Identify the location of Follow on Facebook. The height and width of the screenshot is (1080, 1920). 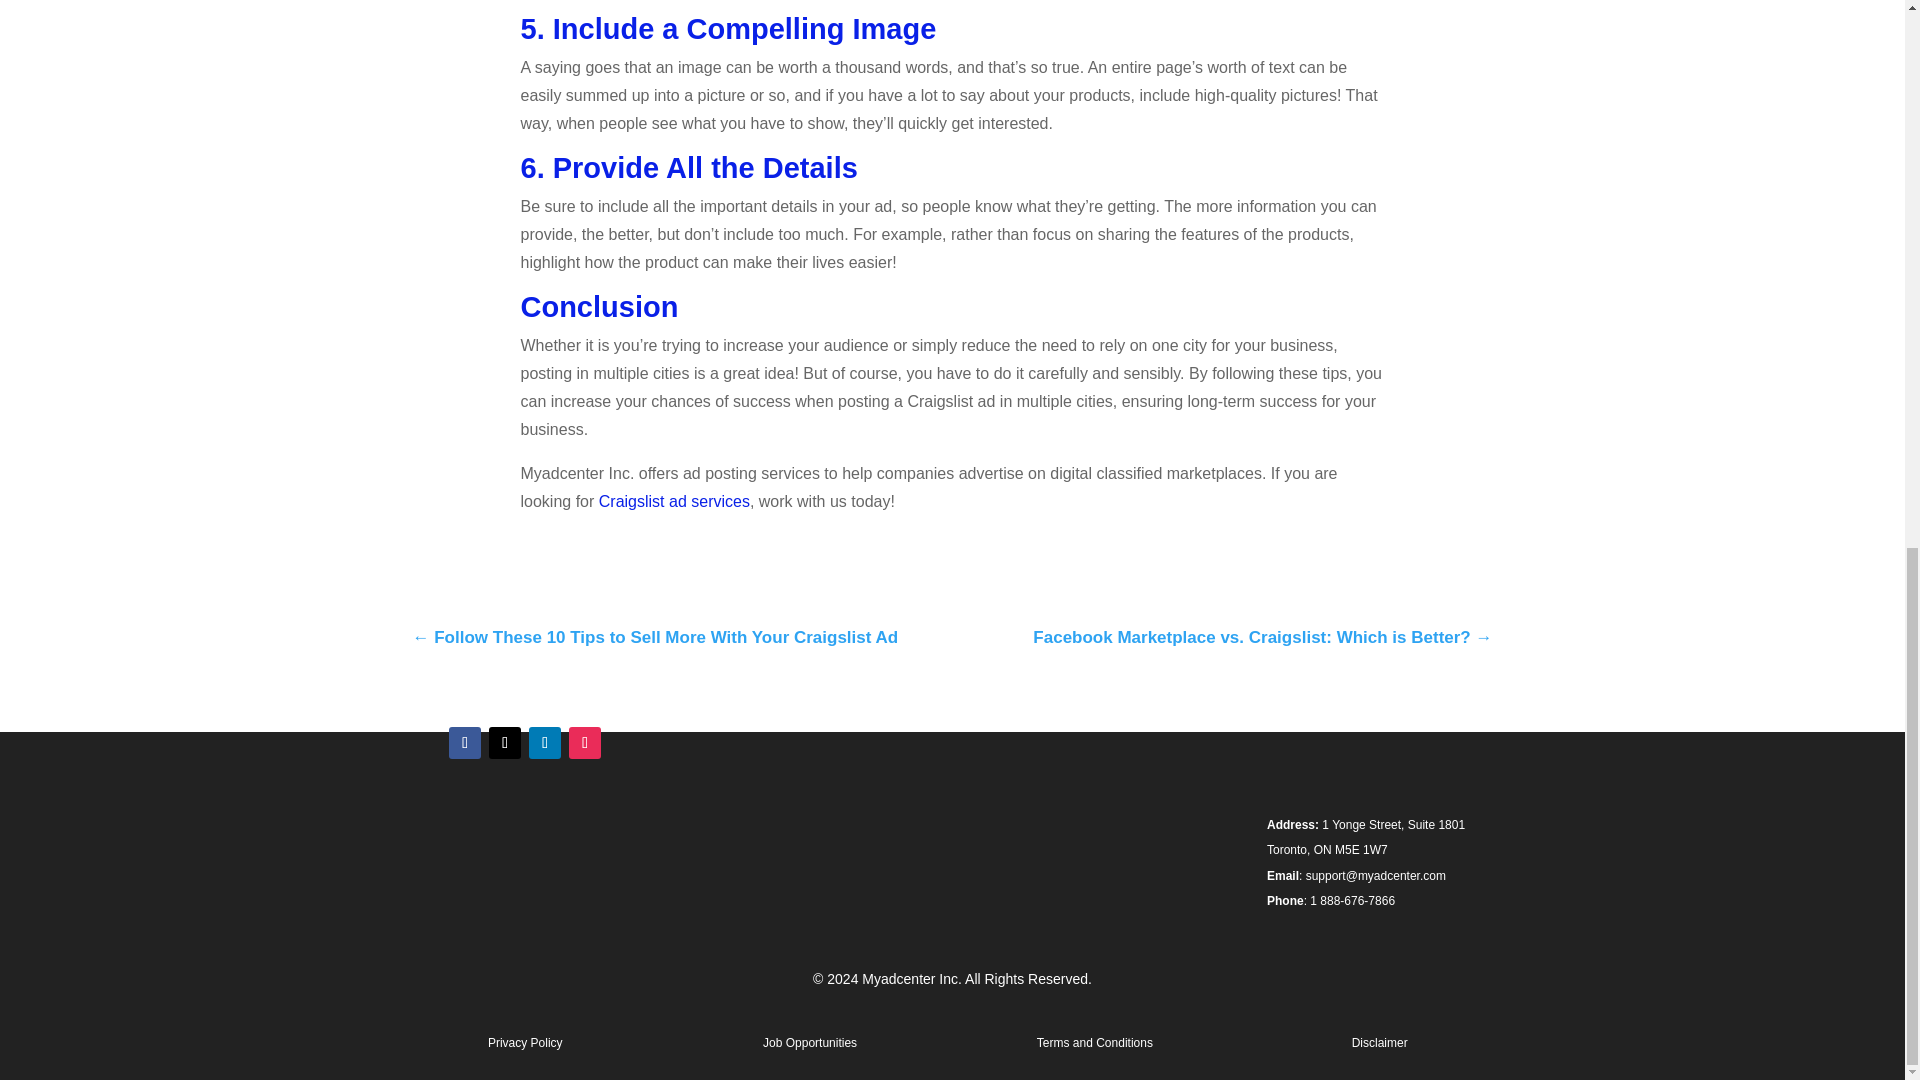
(465, 742).